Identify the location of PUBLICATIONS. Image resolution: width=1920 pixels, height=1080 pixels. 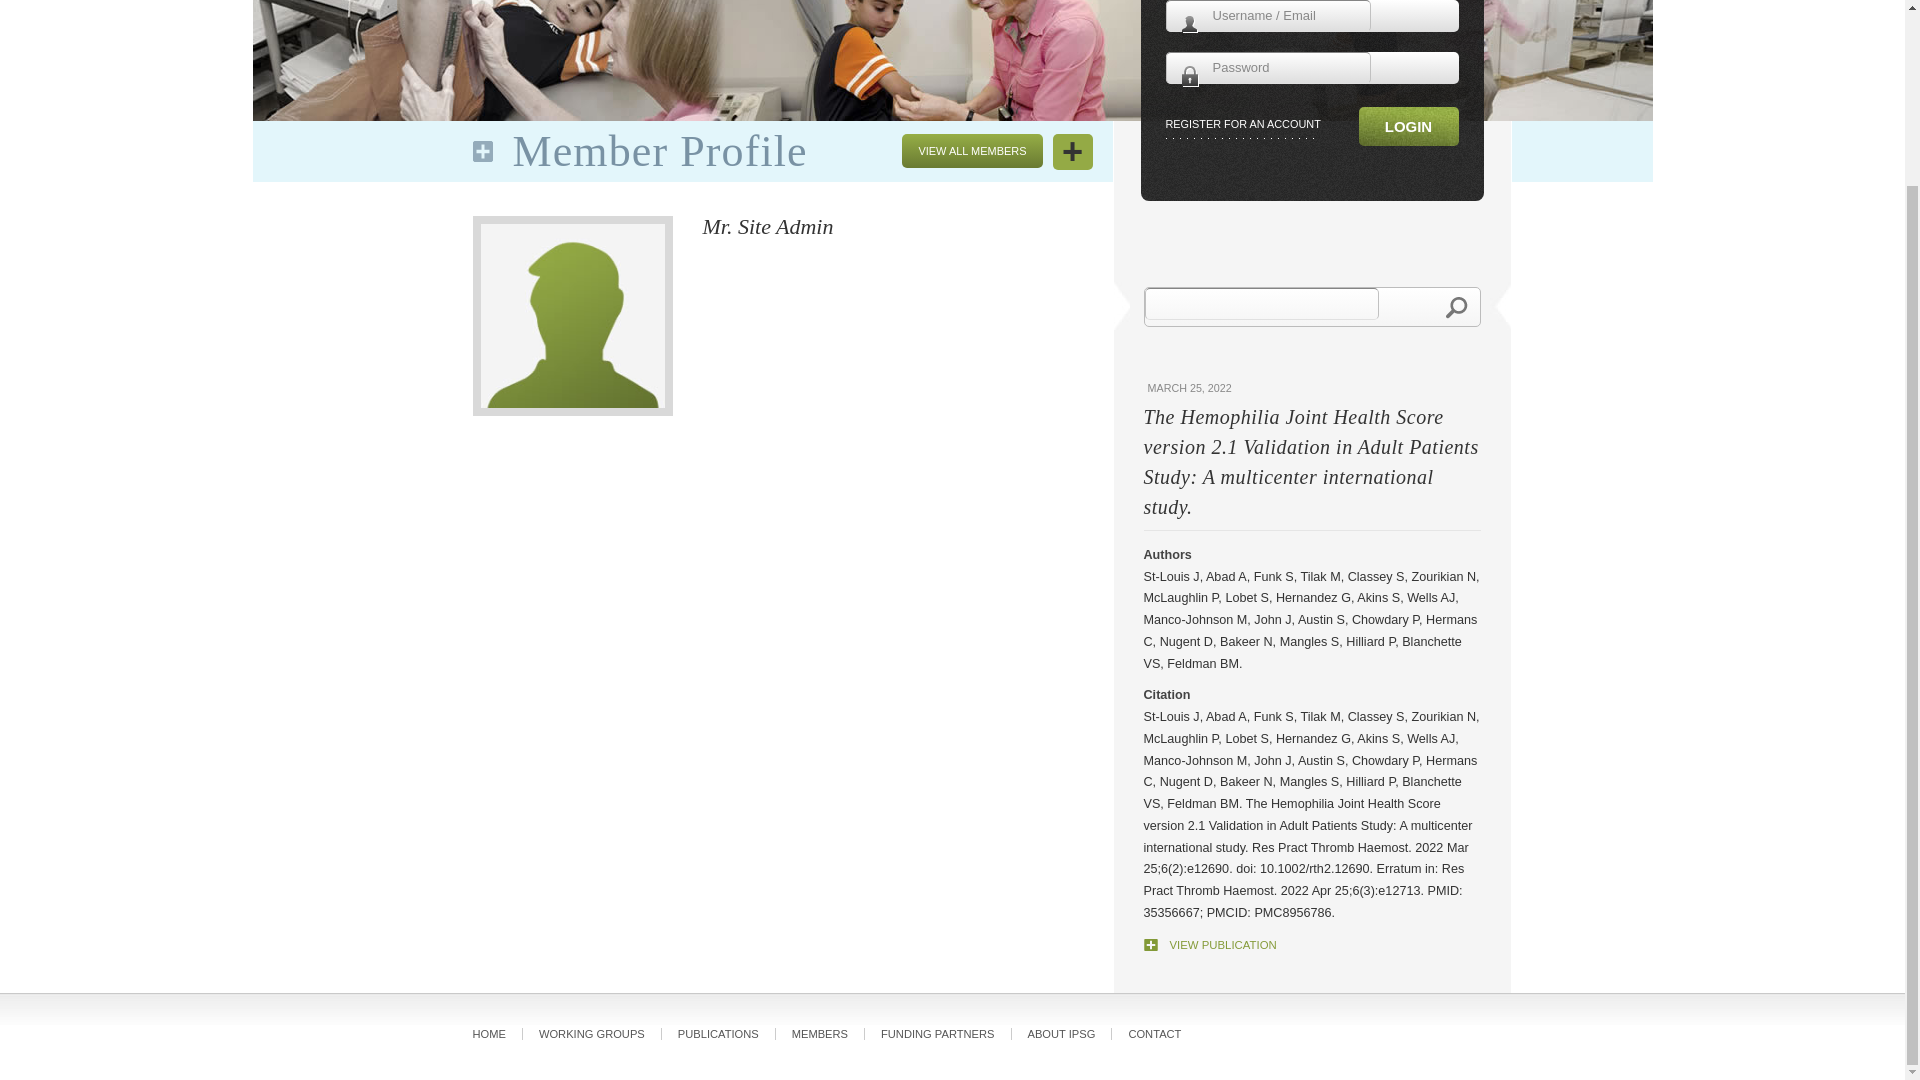
(718, 1034).